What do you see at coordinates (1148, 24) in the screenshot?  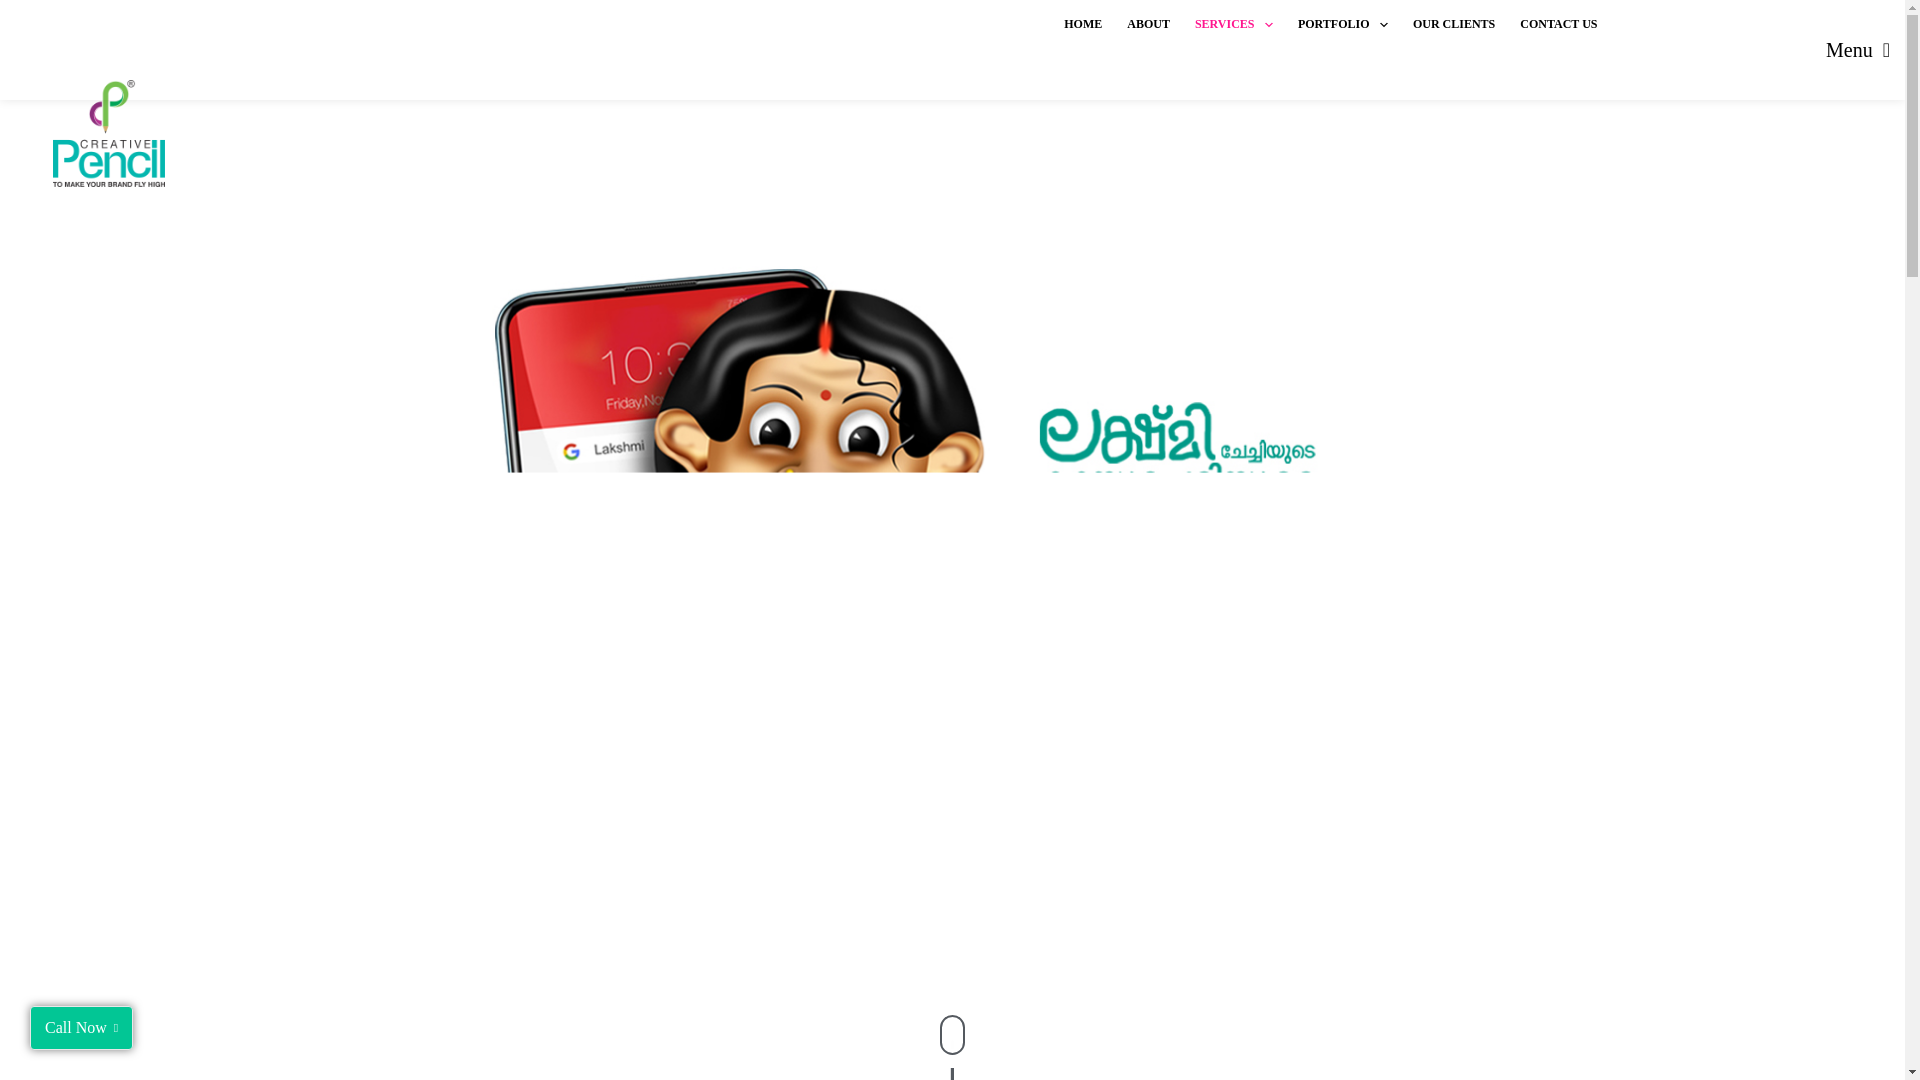 I see `ABOUT` at bounding box center [1148, 24].